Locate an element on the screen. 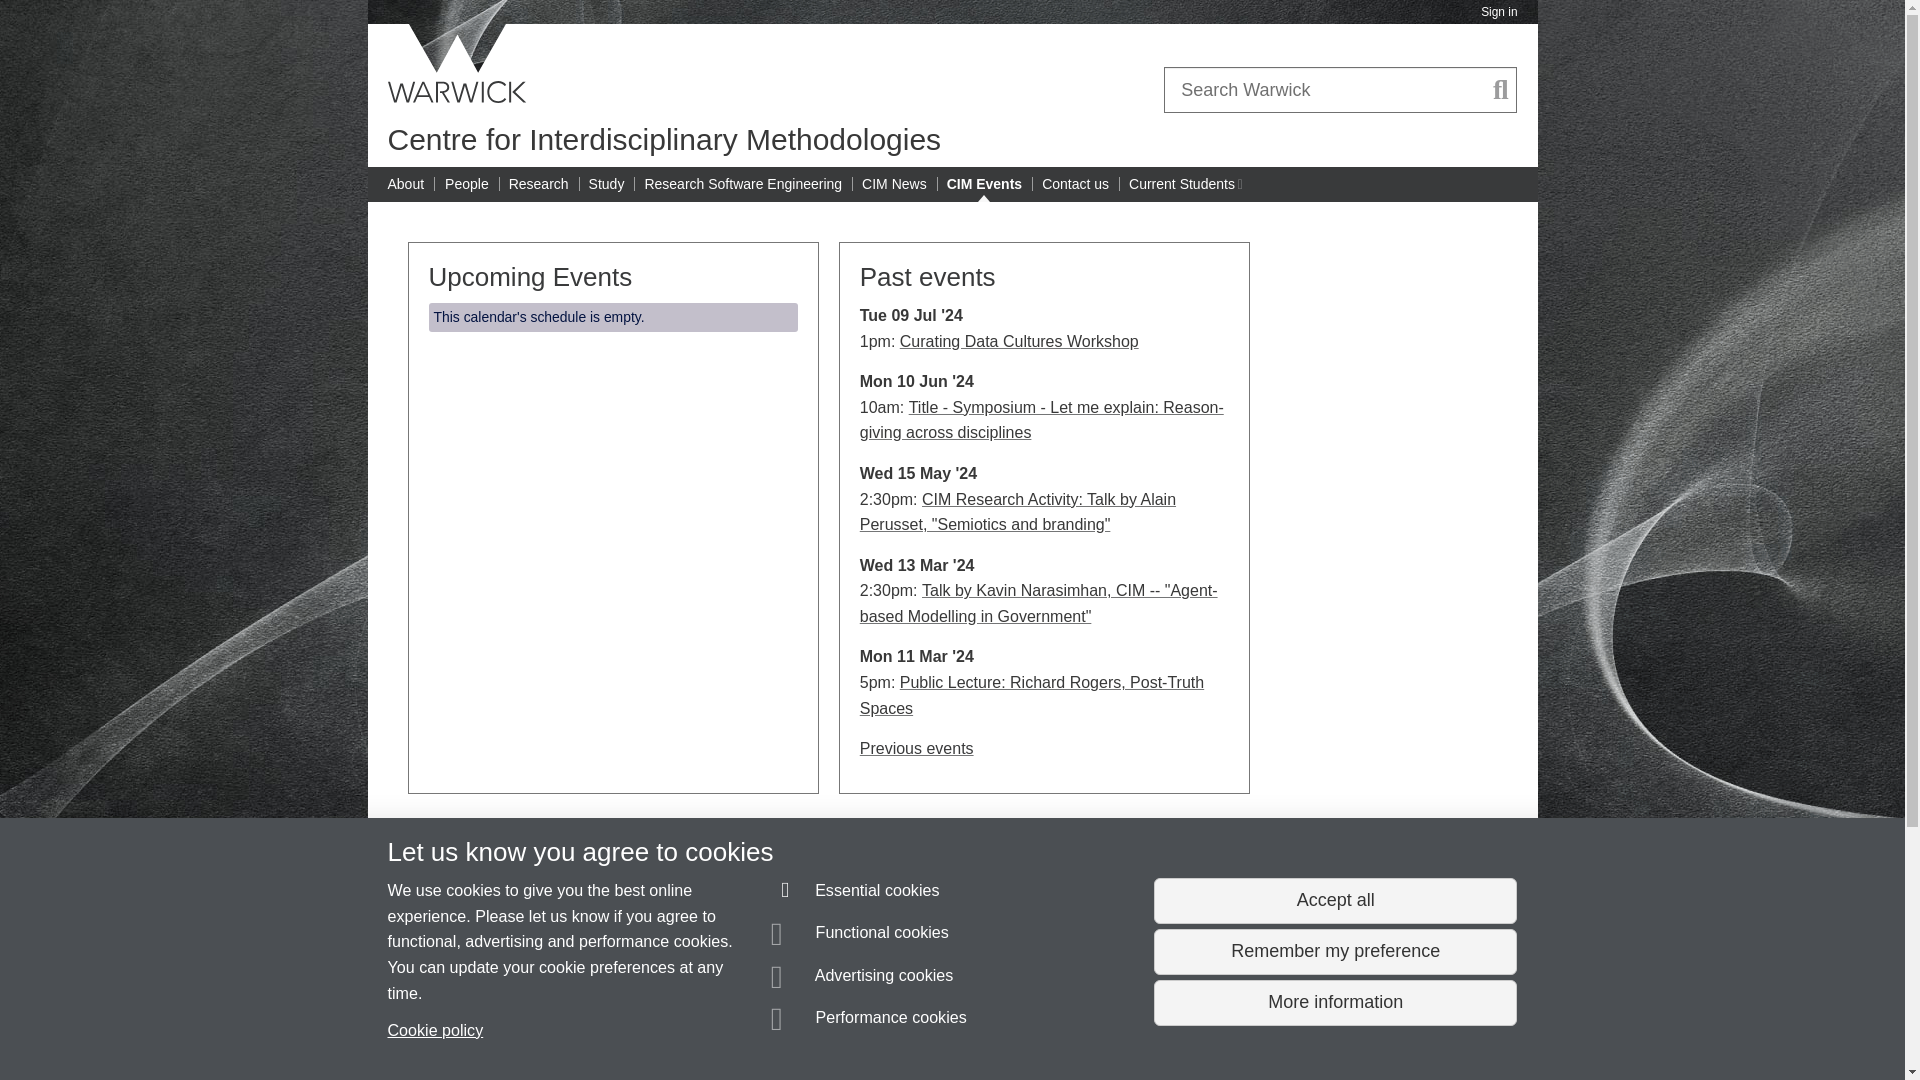 Image resolution: width=1920 pixels, height=1080 pixels. true is located at coordinates (1032, 695).